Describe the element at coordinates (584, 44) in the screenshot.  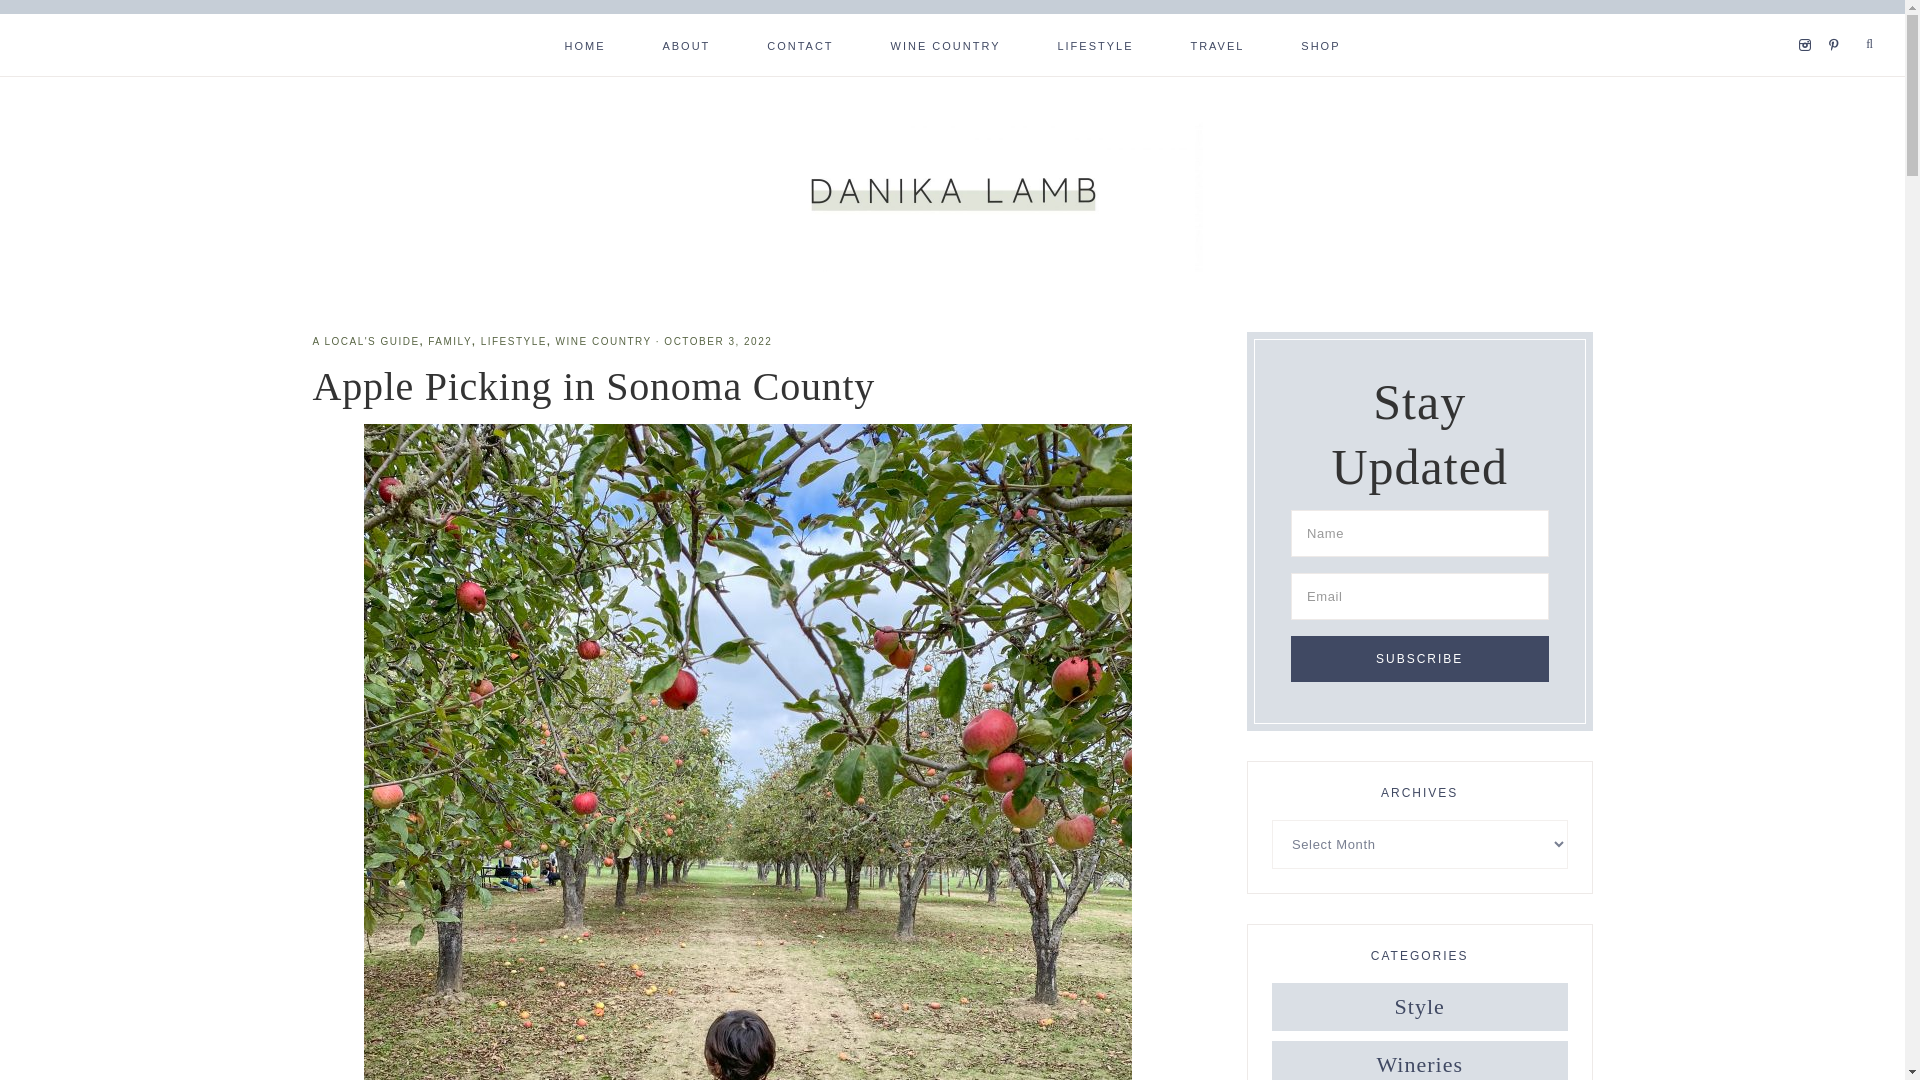
I see `HOME` at that location.